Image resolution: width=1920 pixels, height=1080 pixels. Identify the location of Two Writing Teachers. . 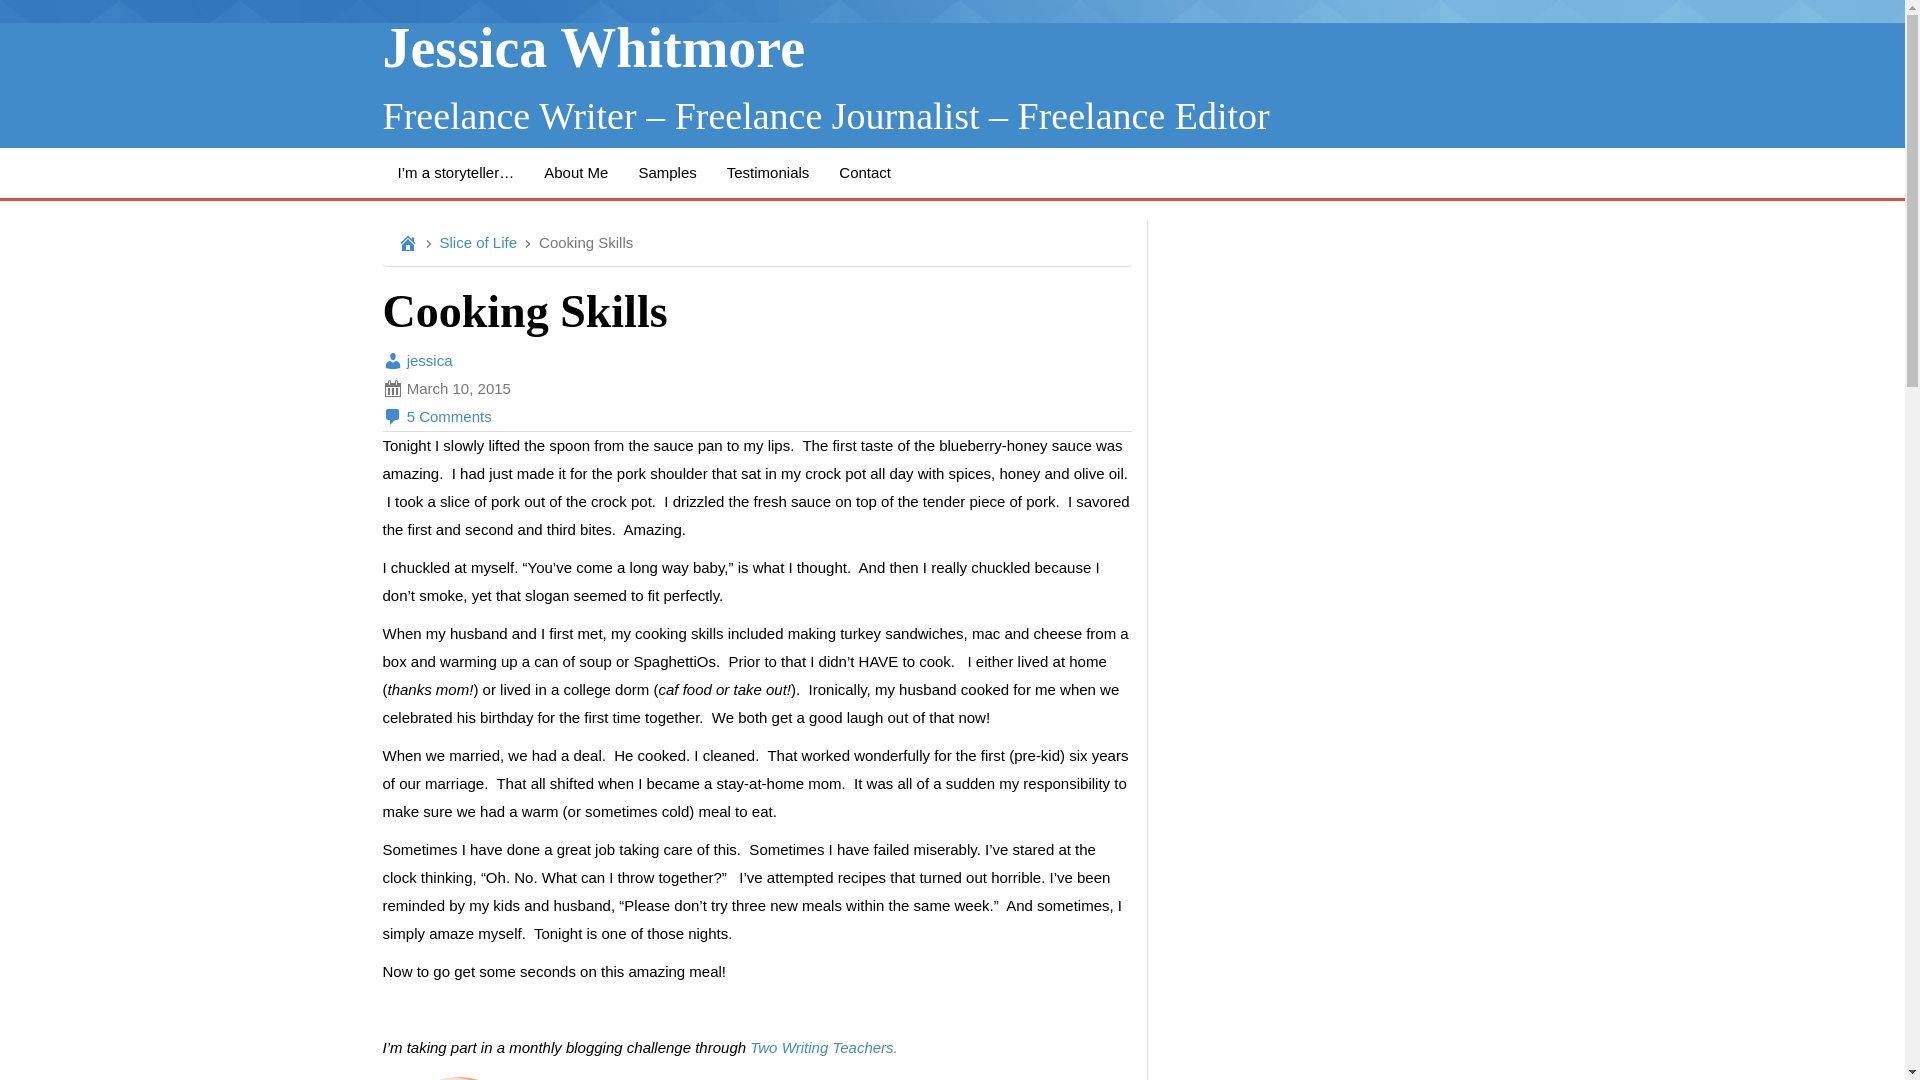
(826, 1047).